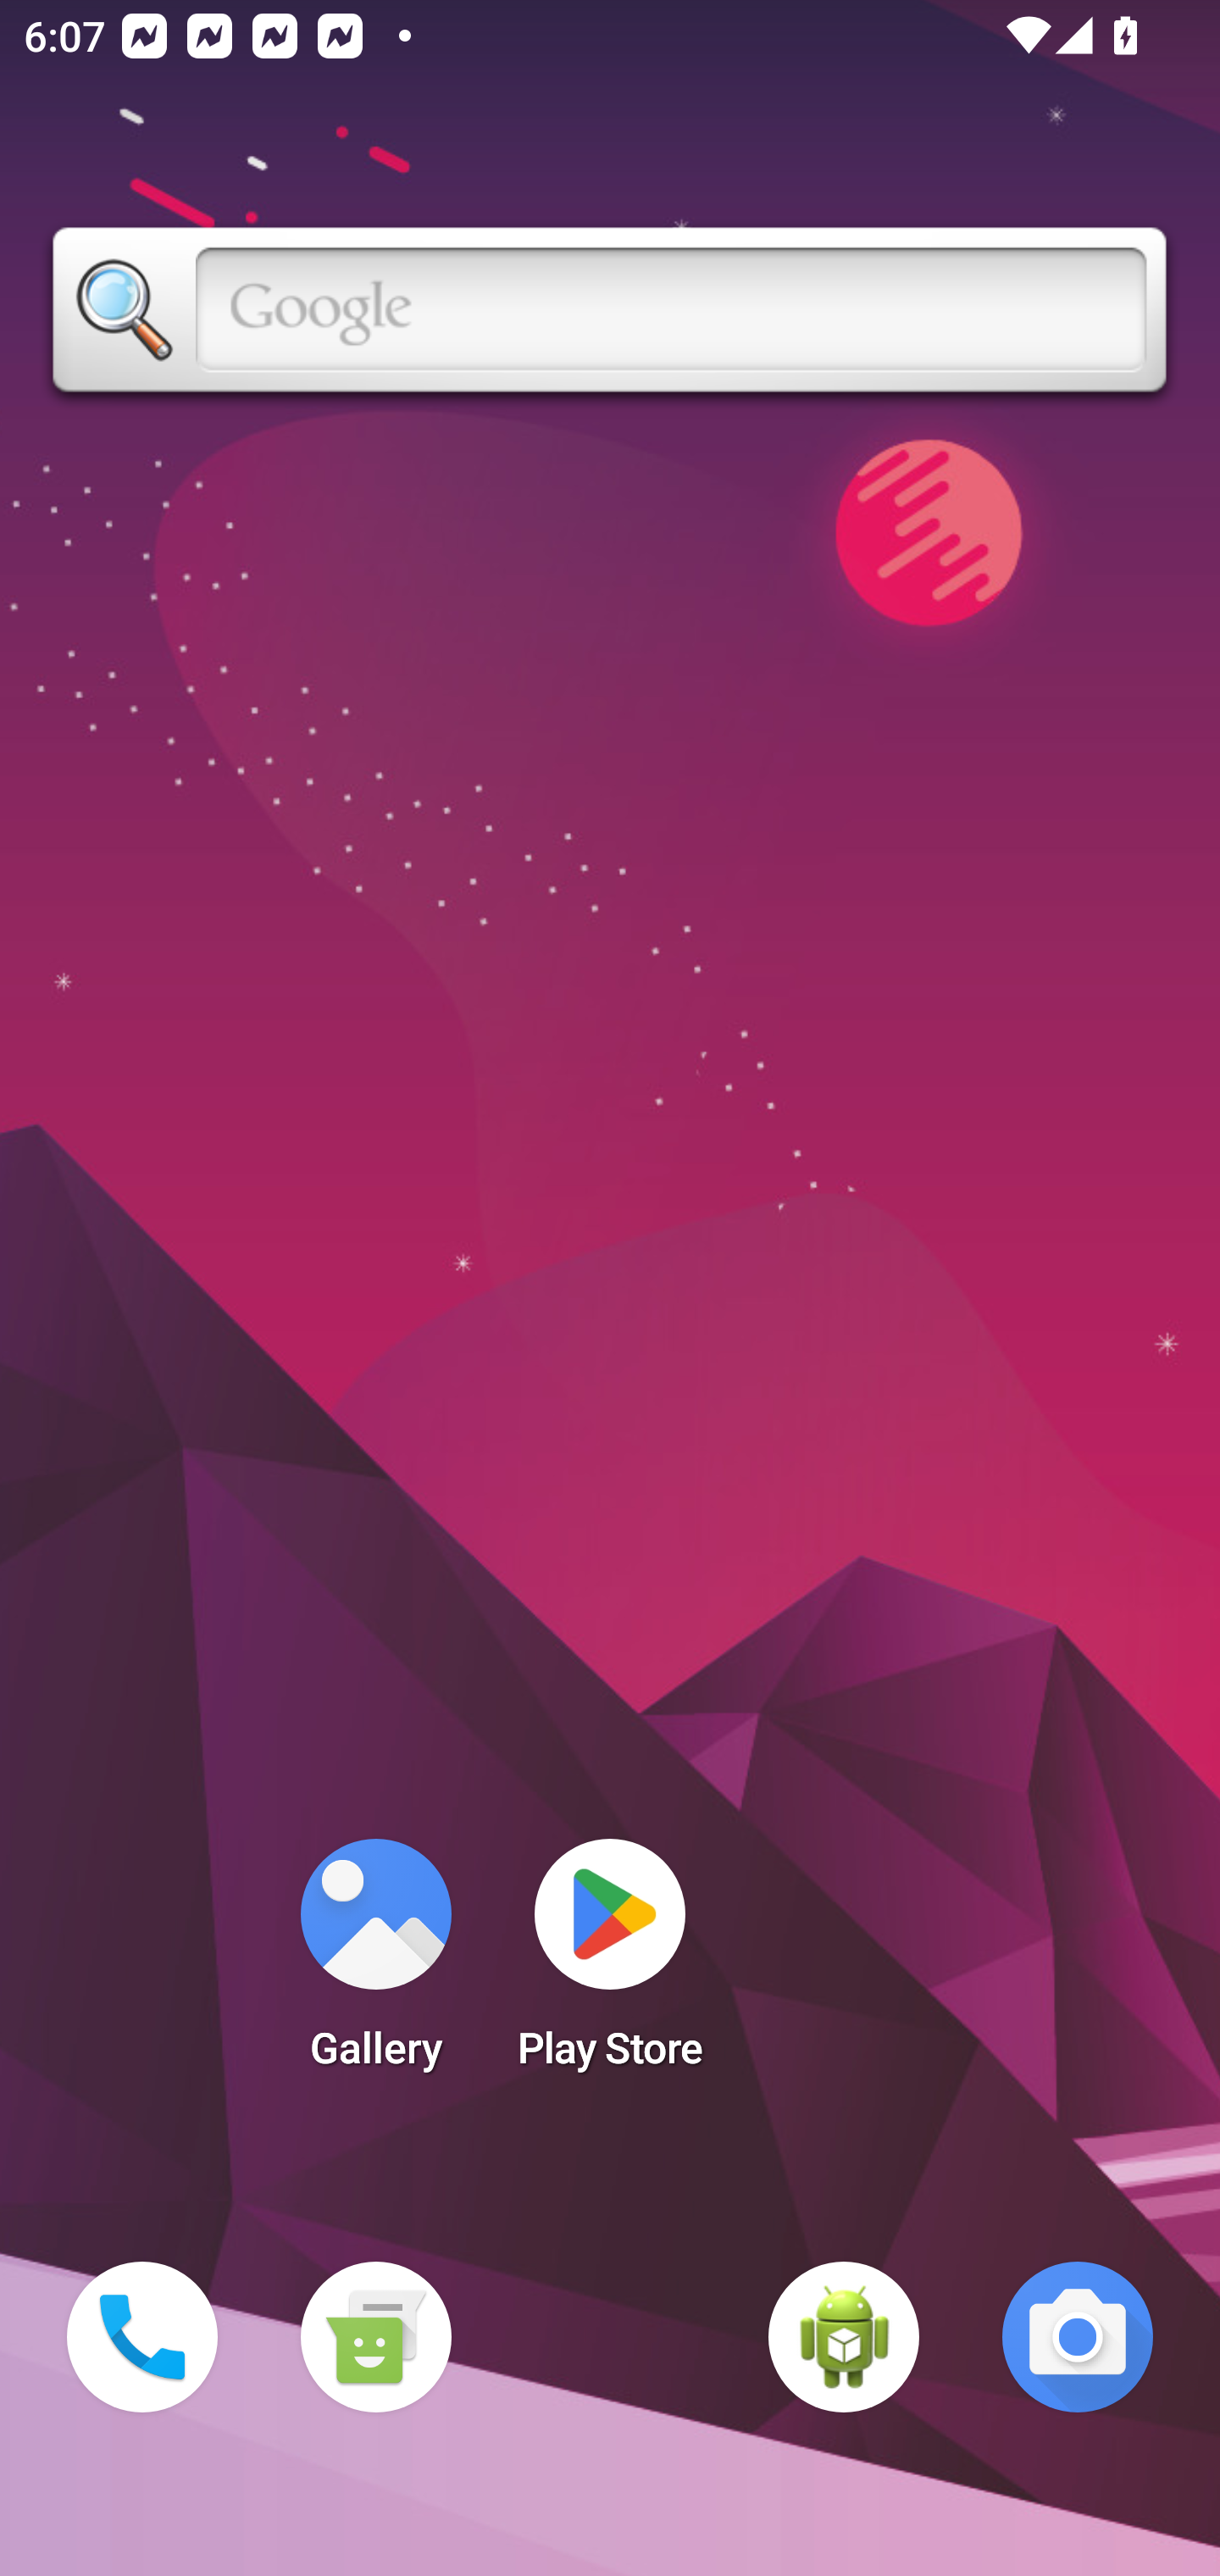  What do you see at coordinates (142, 2337) in the screenshot?
I see `Phone` at bounding box center [142, 2337].